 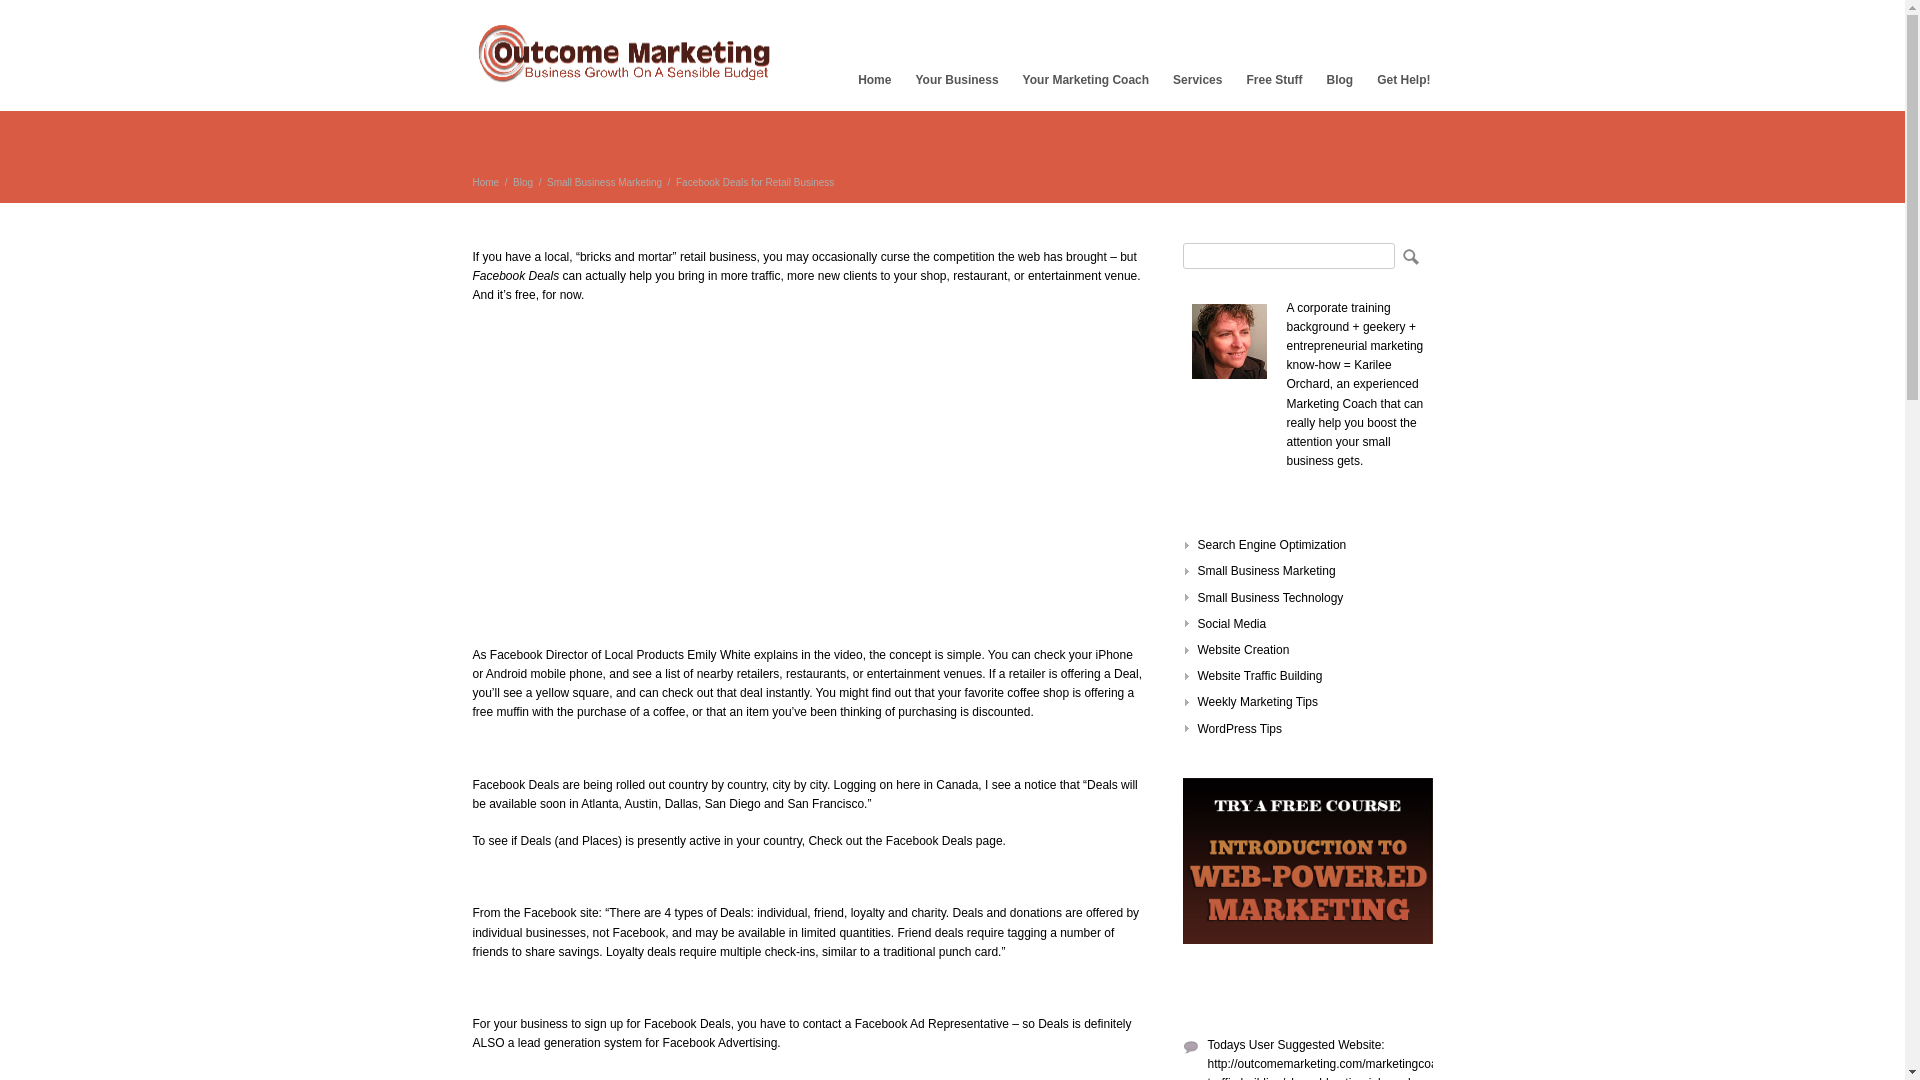 I want to click on Home, so click(x=874, y=80).